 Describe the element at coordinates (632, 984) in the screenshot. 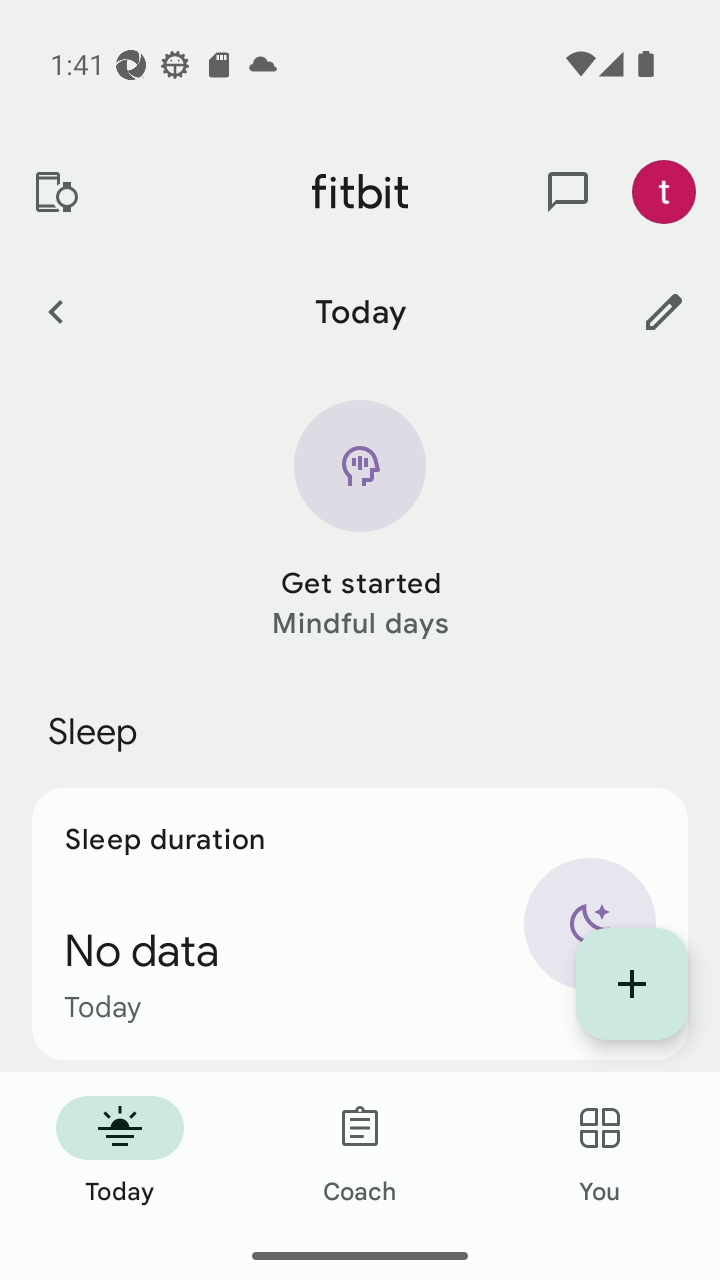

I see `Display list of quick log entries` at that location.